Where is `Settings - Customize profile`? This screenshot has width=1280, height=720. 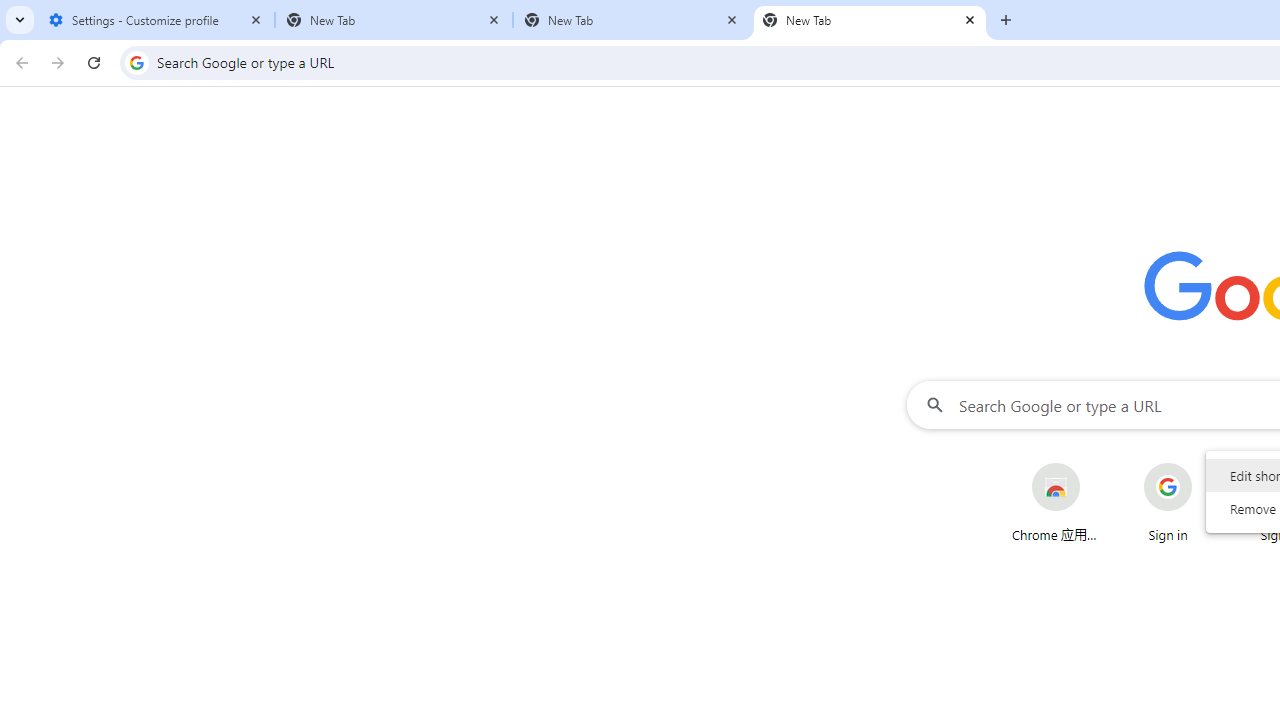 Settings - Customize profile is located at coordinates (156, 20).